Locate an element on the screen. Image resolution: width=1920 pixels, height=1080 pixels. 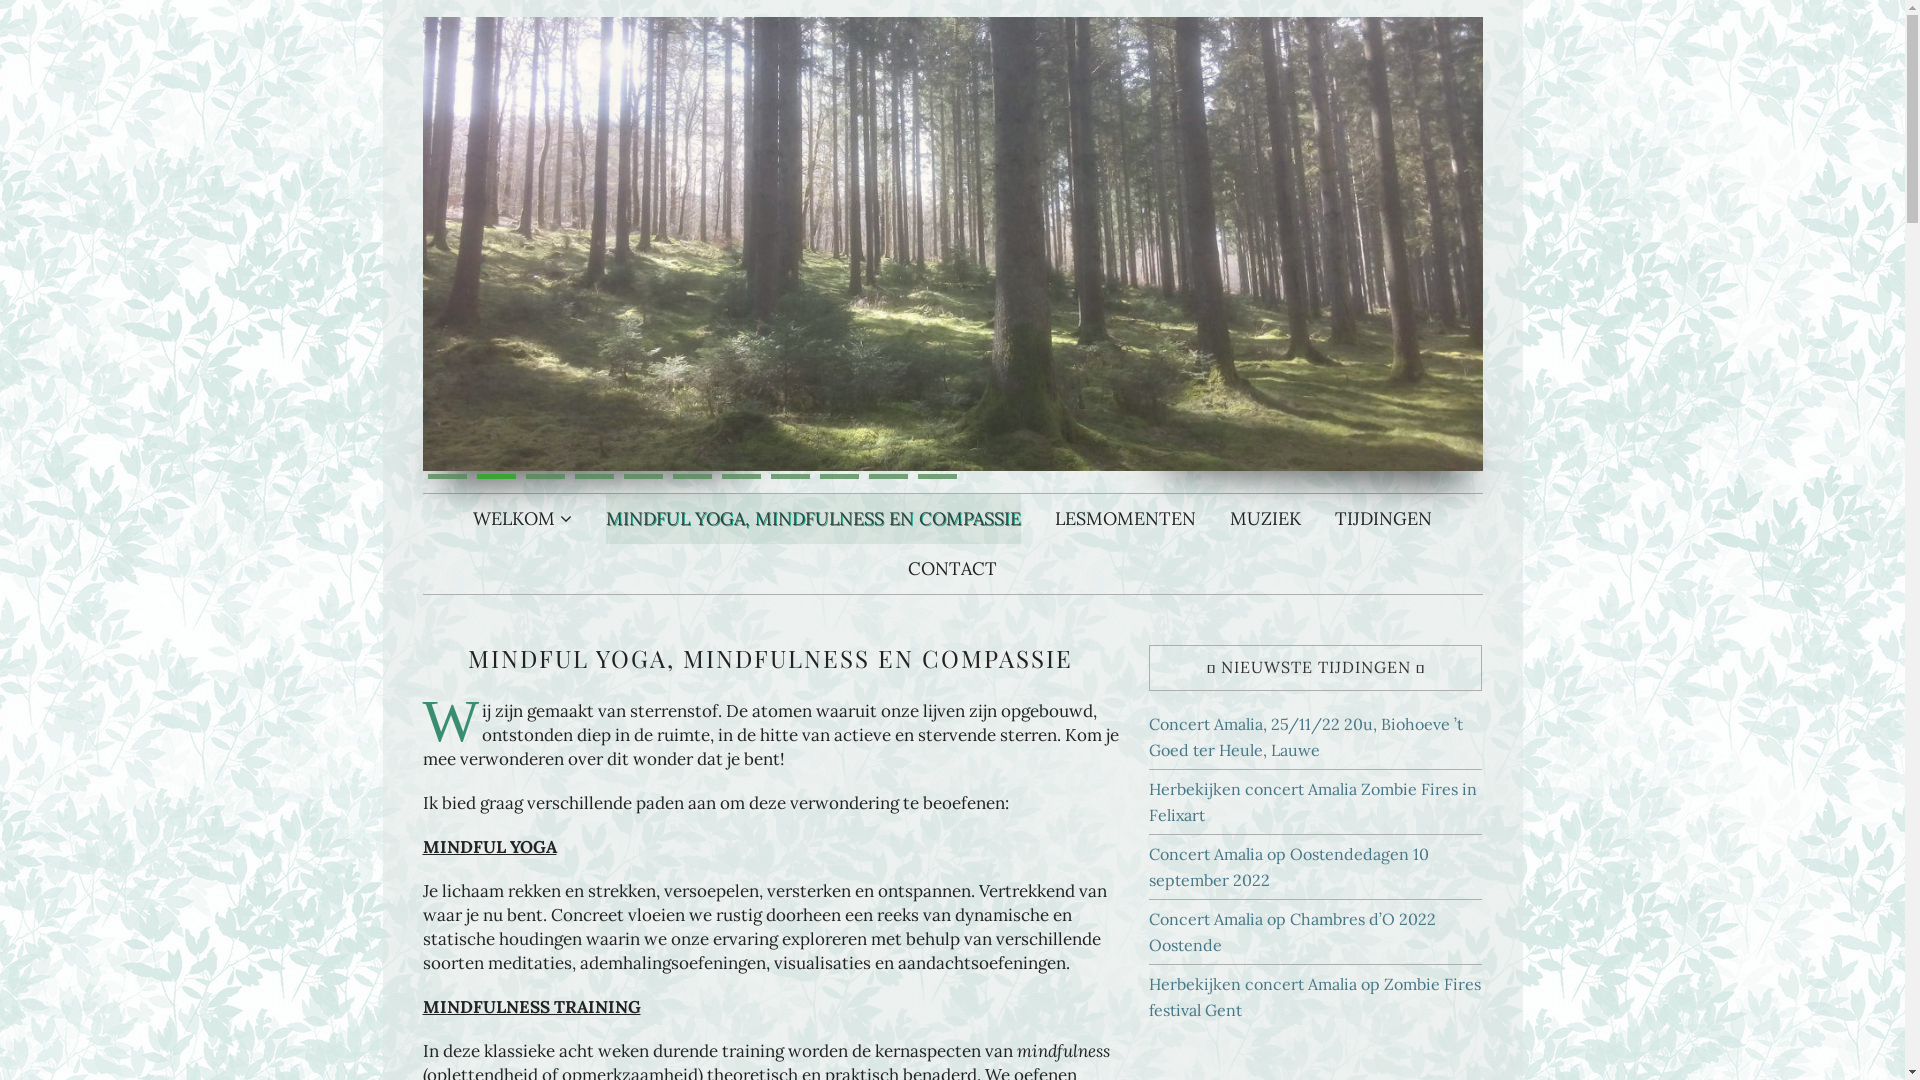
2 is located at coordinates (496, 476).